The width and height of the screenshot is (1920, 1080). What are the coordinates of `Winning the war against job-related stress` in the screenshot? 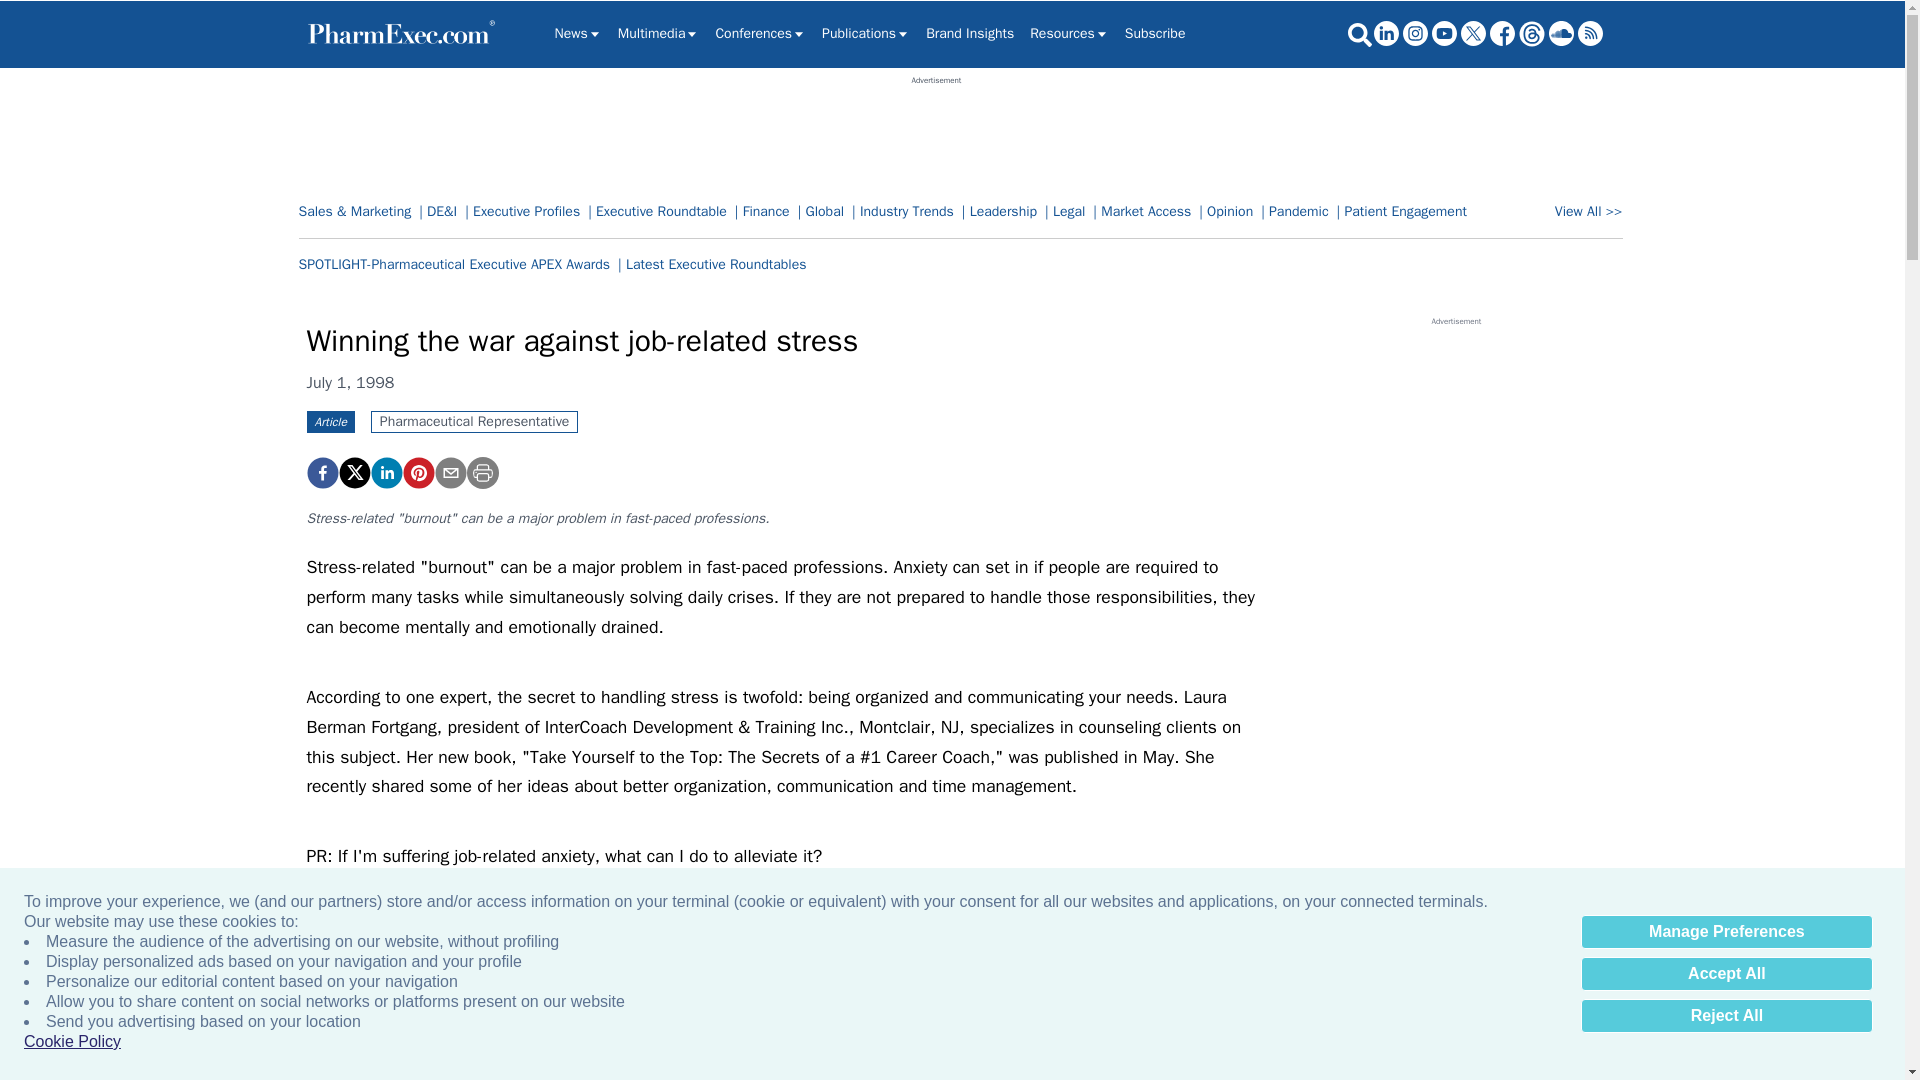 It's located at (321, 472).